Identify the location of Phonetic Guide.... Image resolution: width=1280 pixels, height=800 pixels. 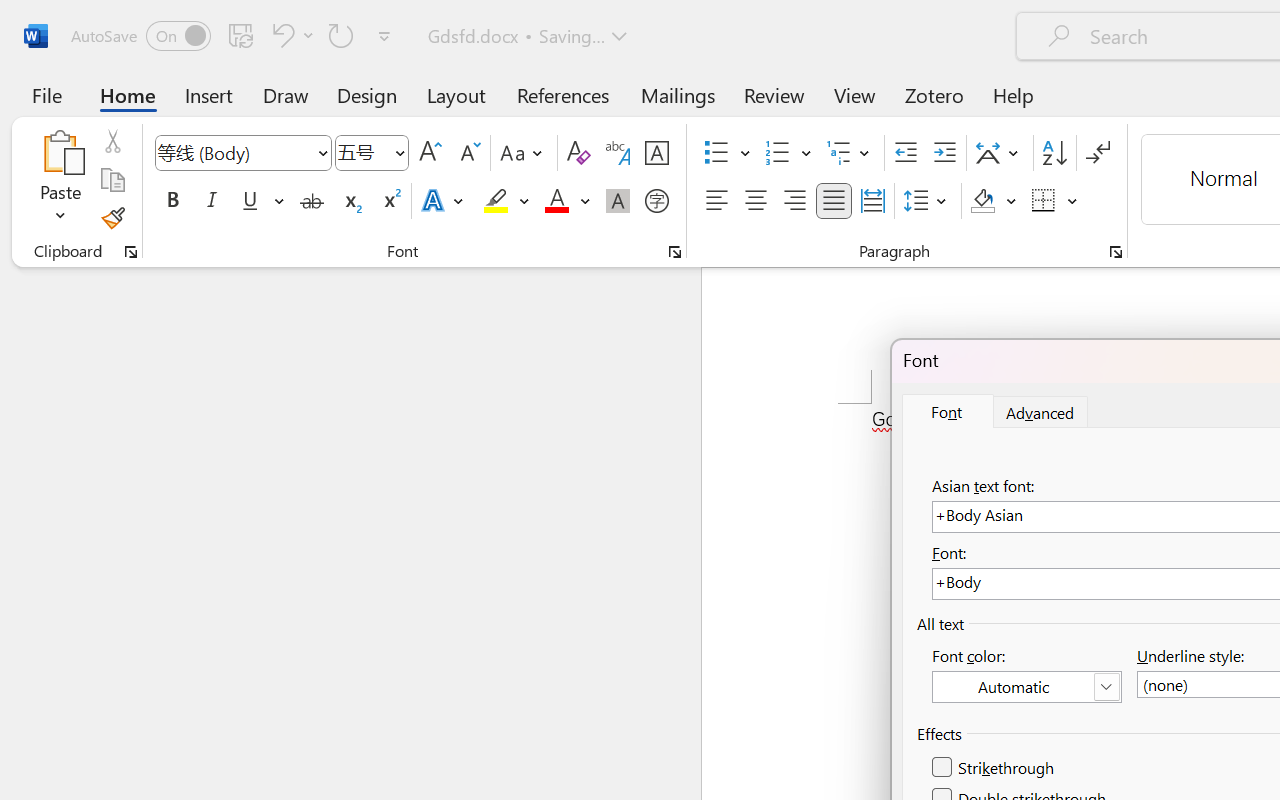
(618, 153).